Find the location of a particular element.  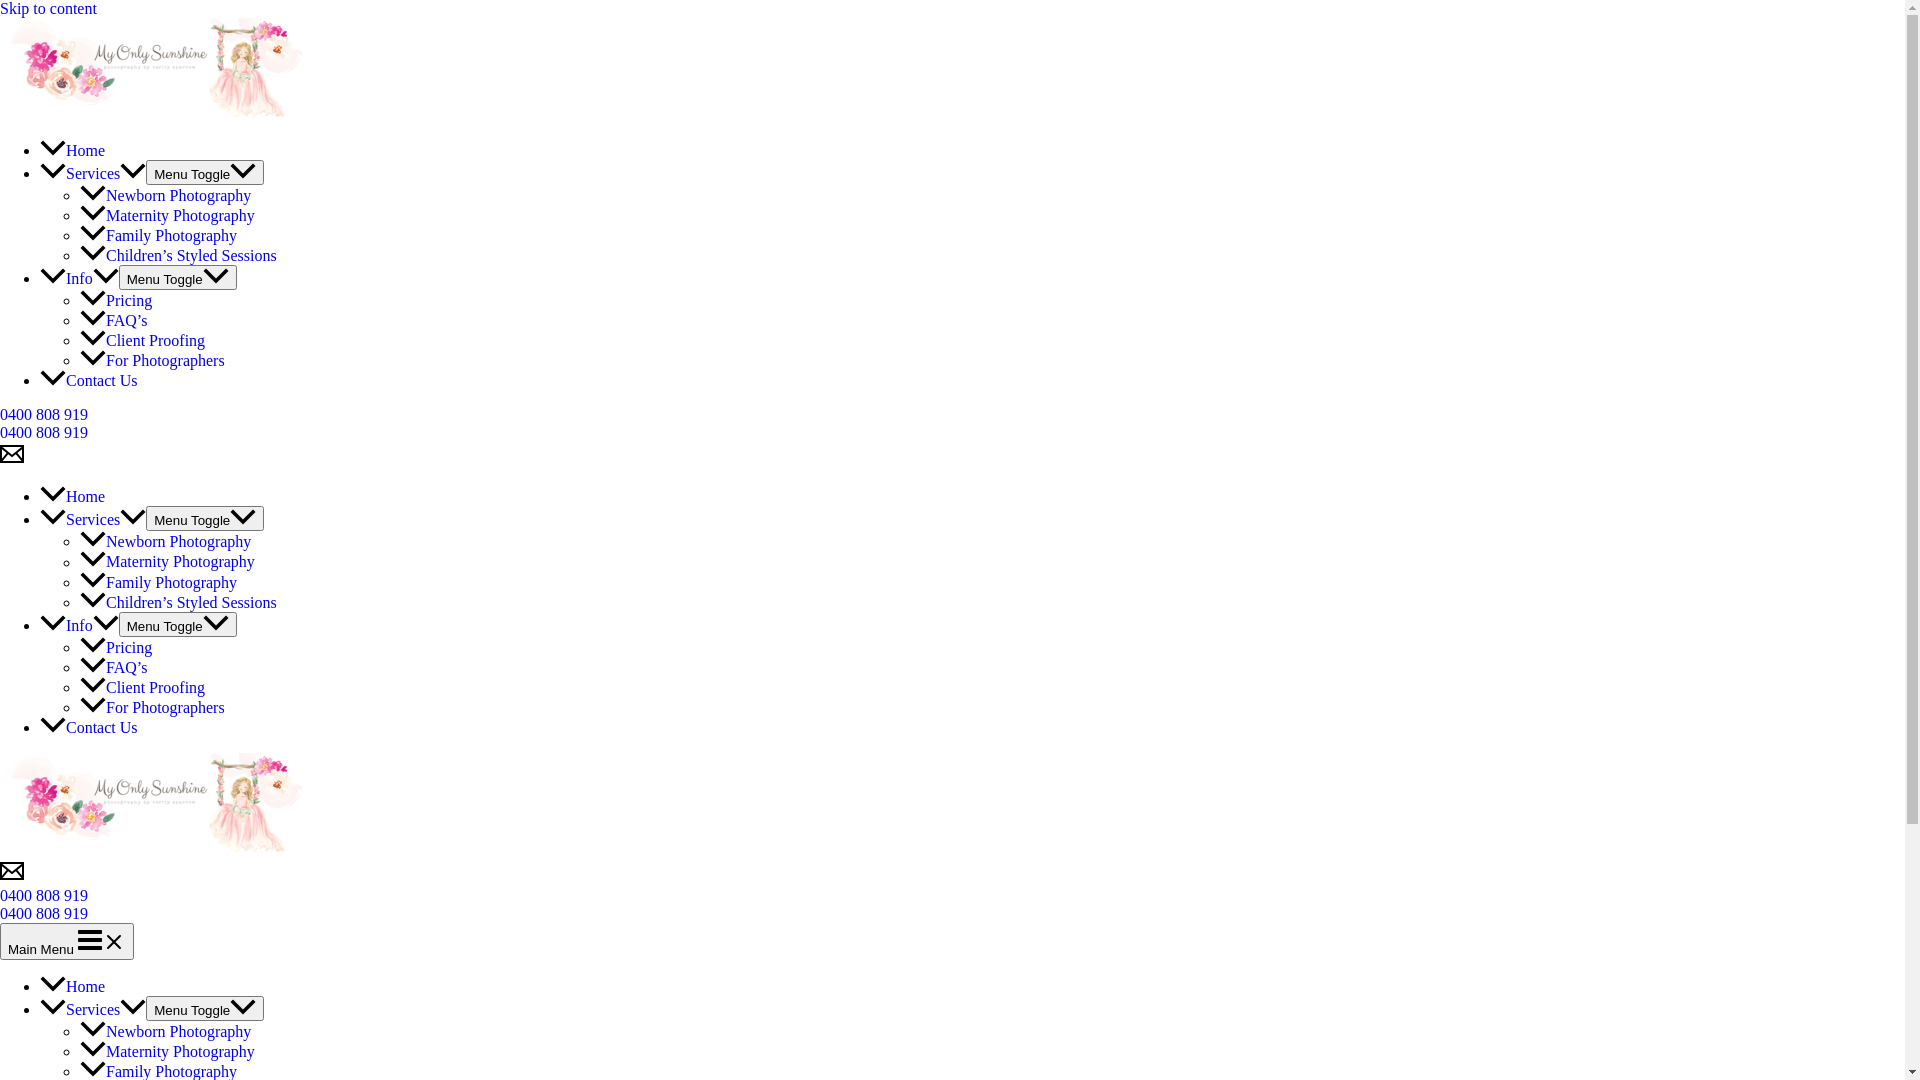

Services is located at coordinates (93, 174).